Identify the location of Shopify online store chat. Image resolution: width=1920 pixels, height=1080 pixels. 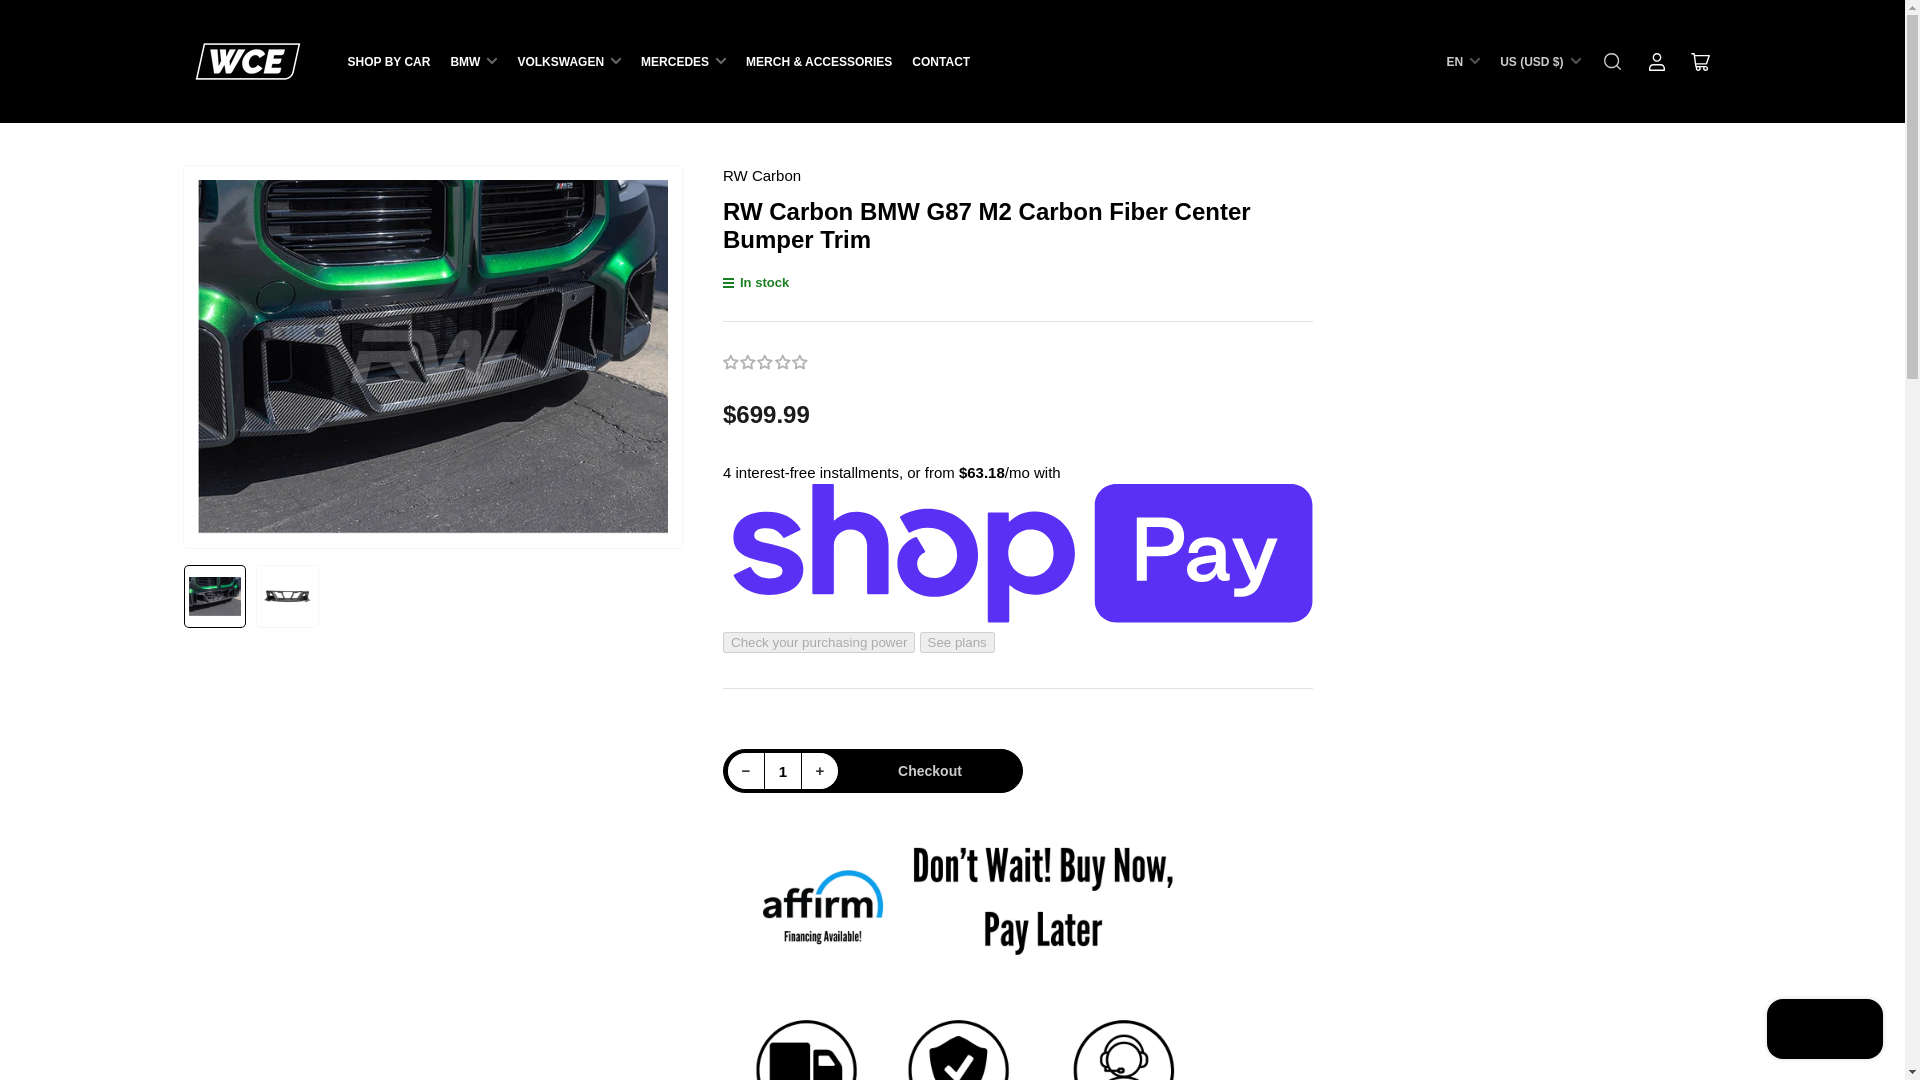
(1824, 1031).